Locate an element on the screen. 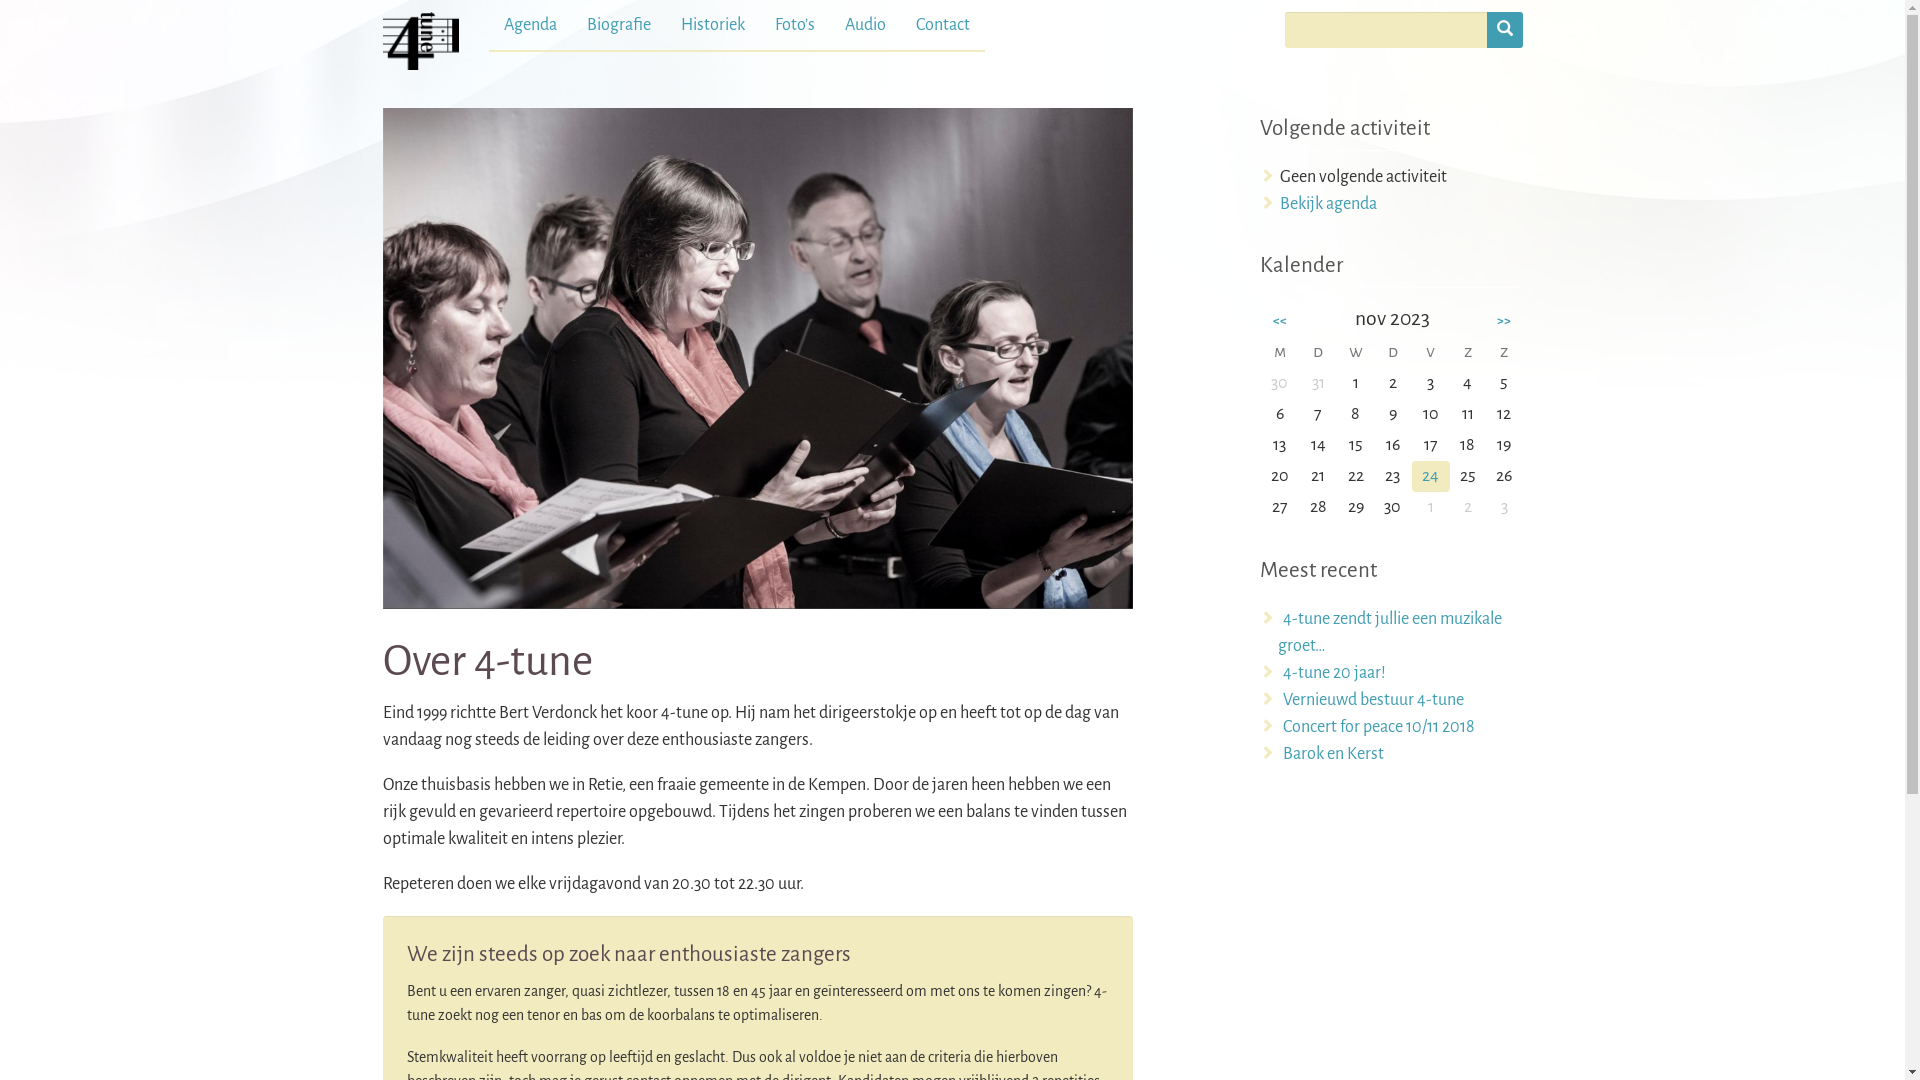 The image size is (1920, 1080). Agenda is located at coordinates (530, 25).